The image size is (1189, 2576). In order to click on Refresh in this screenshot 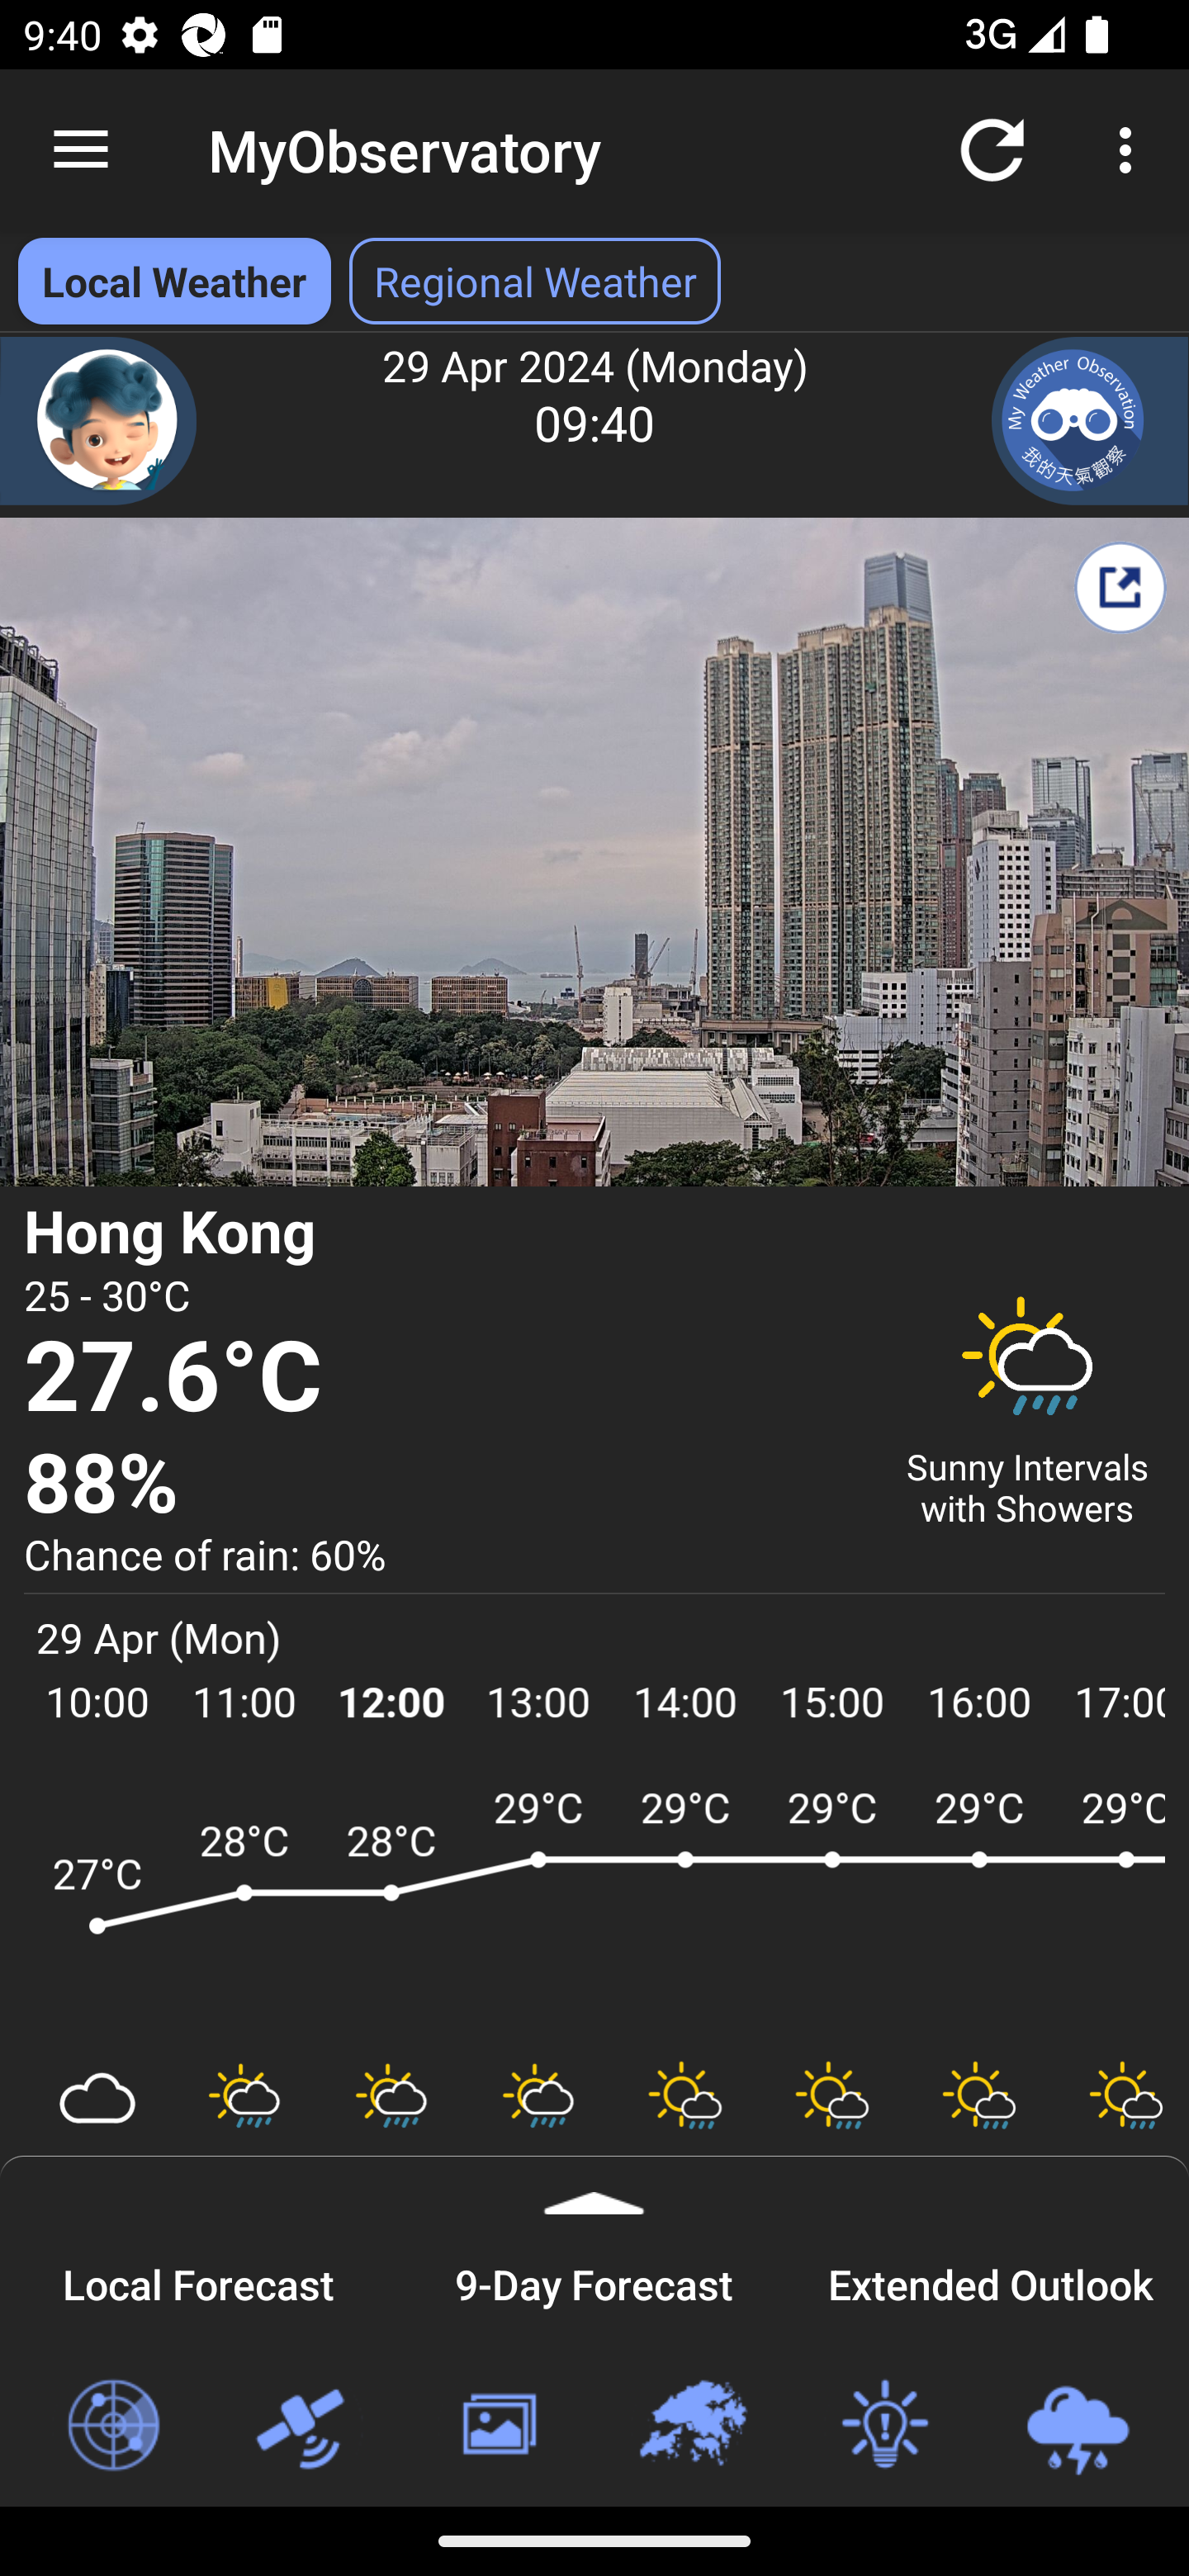, I will do `click(992, 149)`.